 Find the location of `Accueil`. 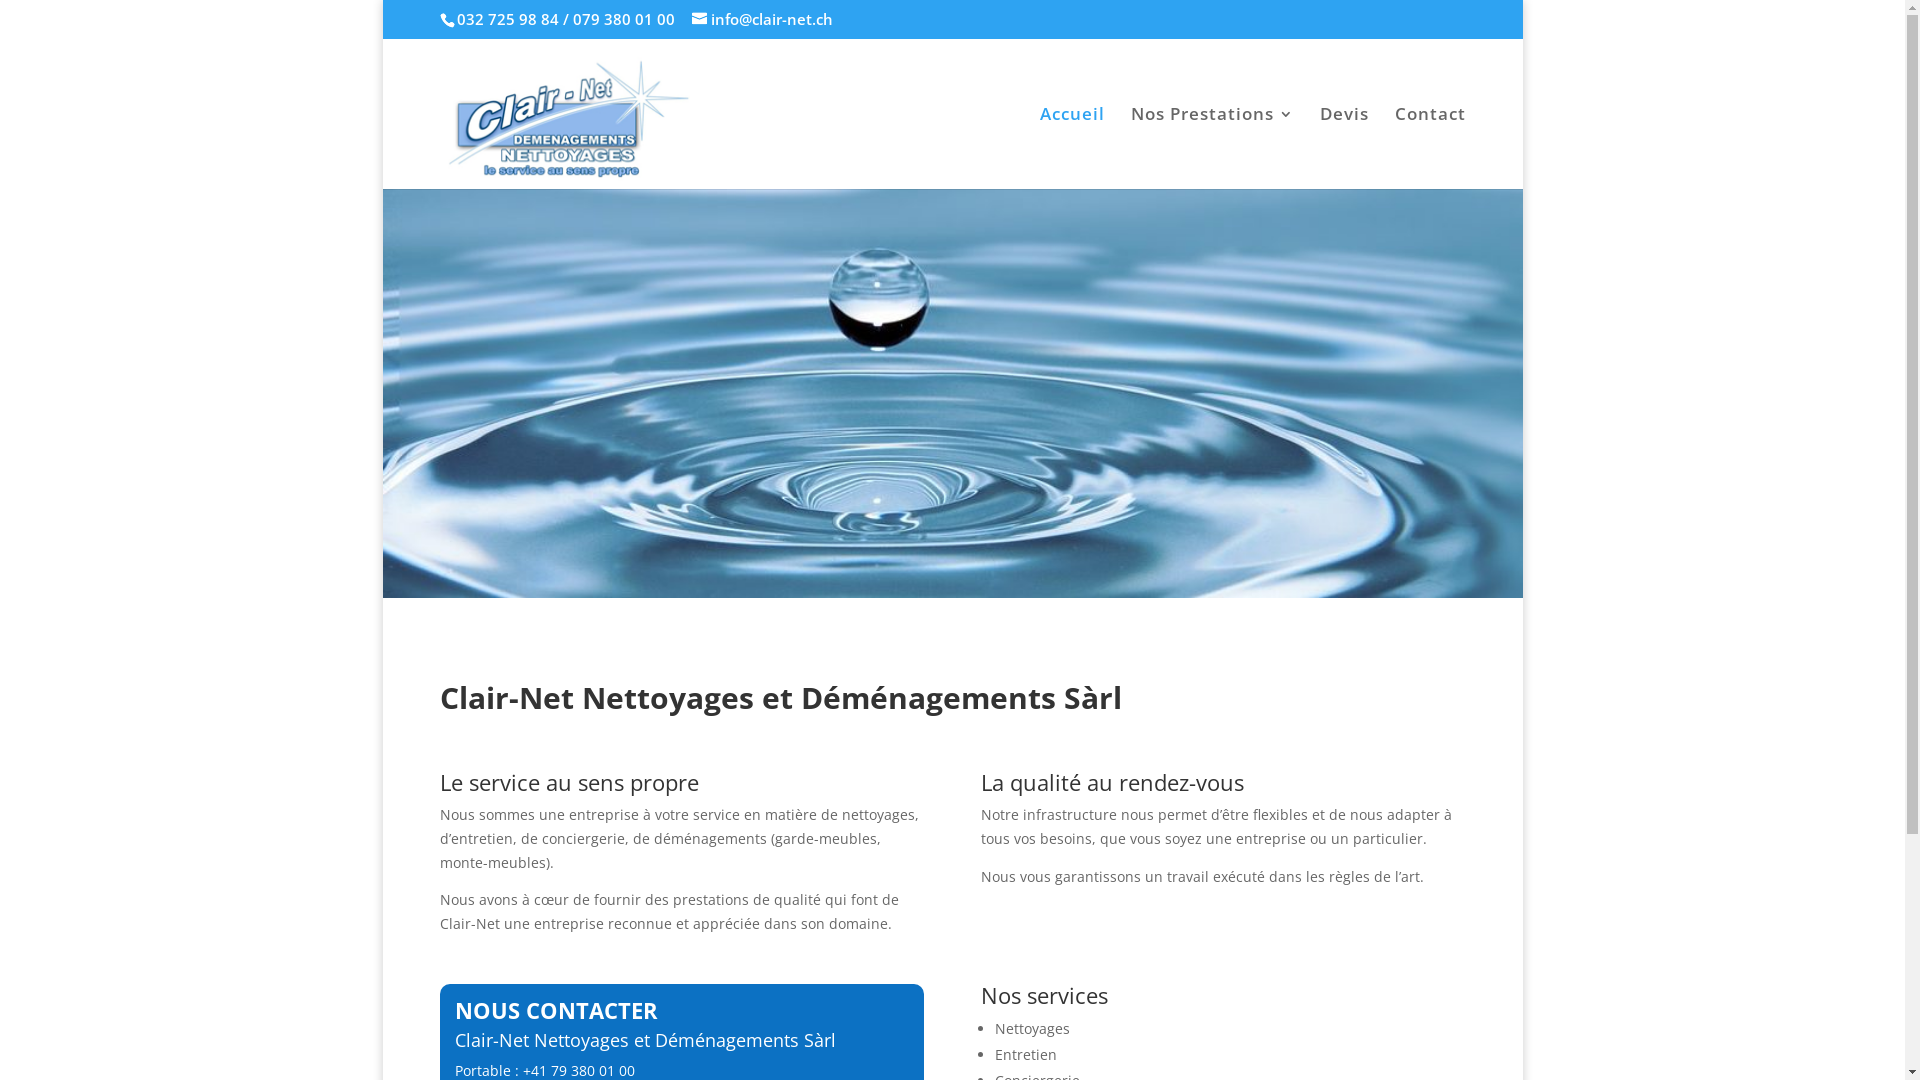

Accueil is located at coordinates (1072, 147).